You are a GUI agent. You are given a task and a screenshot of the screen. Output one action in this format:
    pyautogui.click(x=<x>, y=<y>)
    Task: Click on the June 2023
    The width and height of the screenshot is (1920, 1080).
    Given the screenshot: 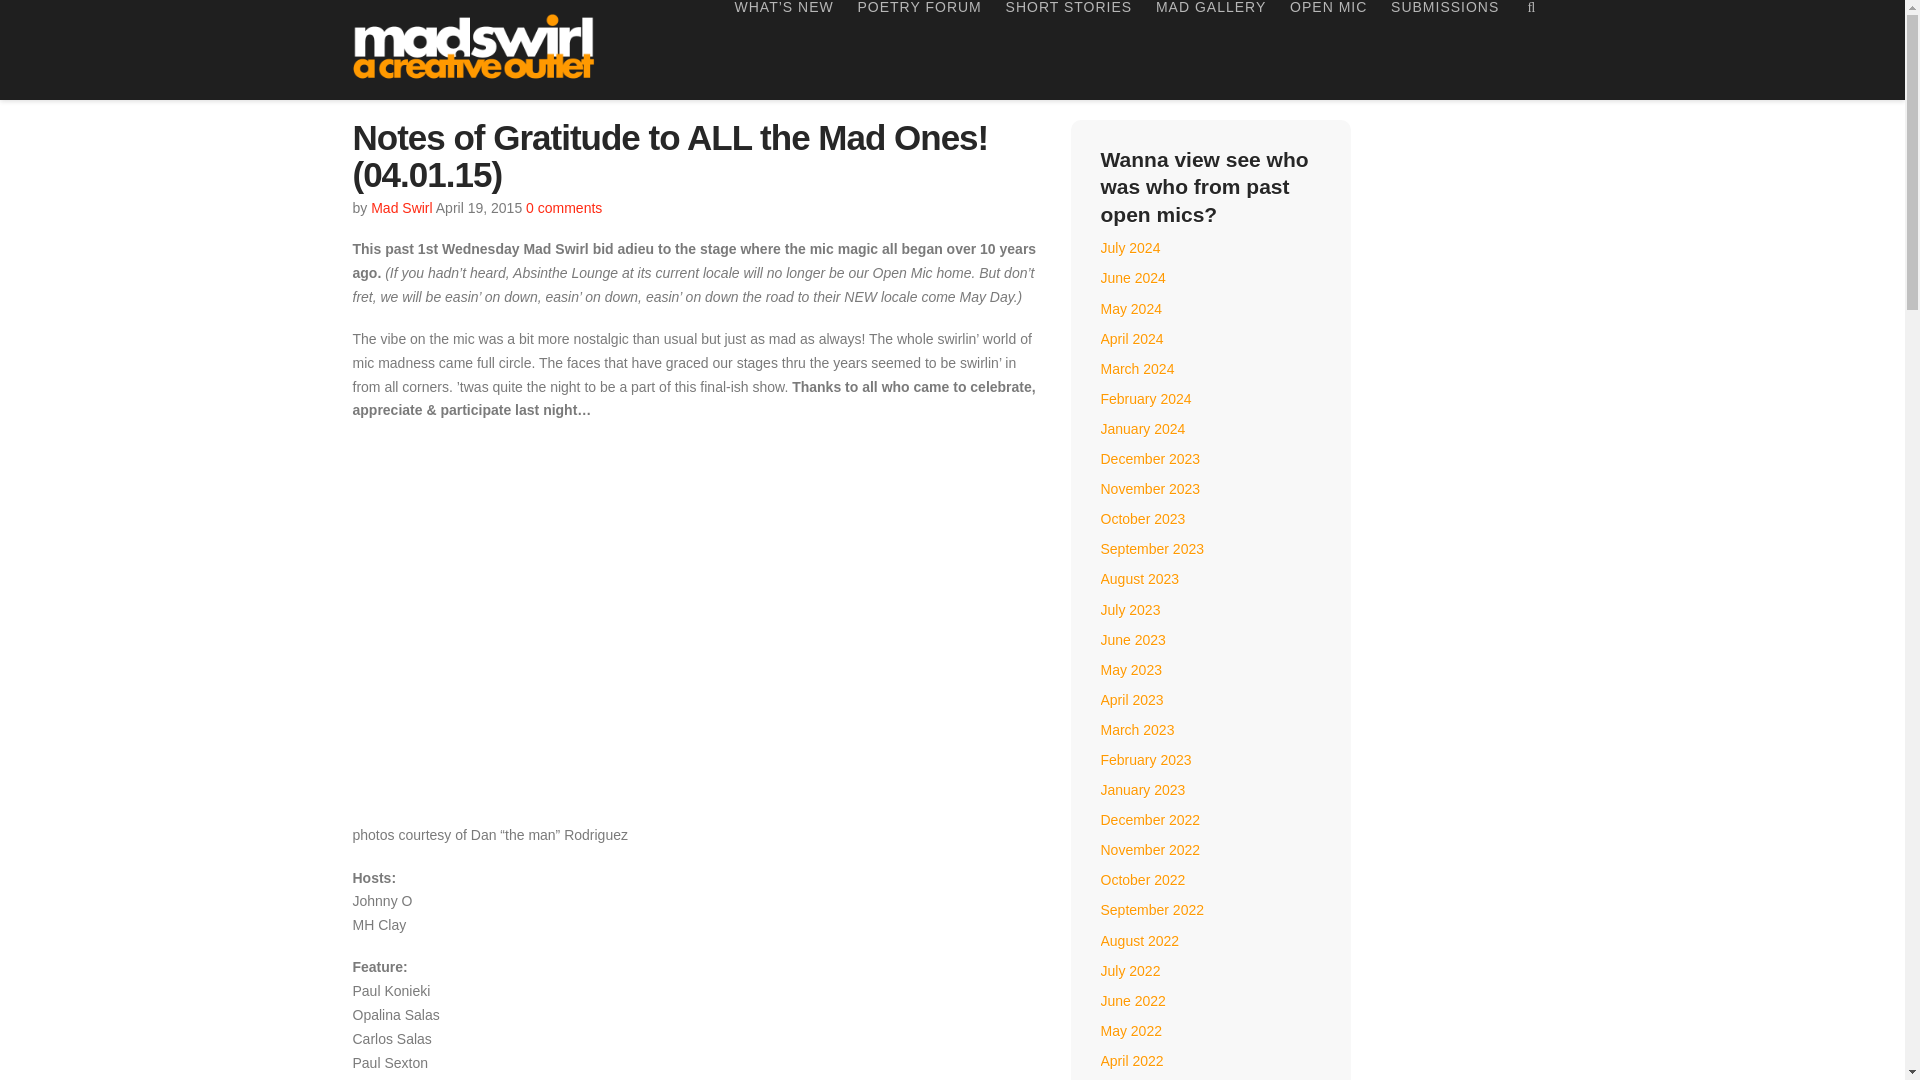 What is the action you would take?
    pyautogui.click(x=1132, y=640)
    